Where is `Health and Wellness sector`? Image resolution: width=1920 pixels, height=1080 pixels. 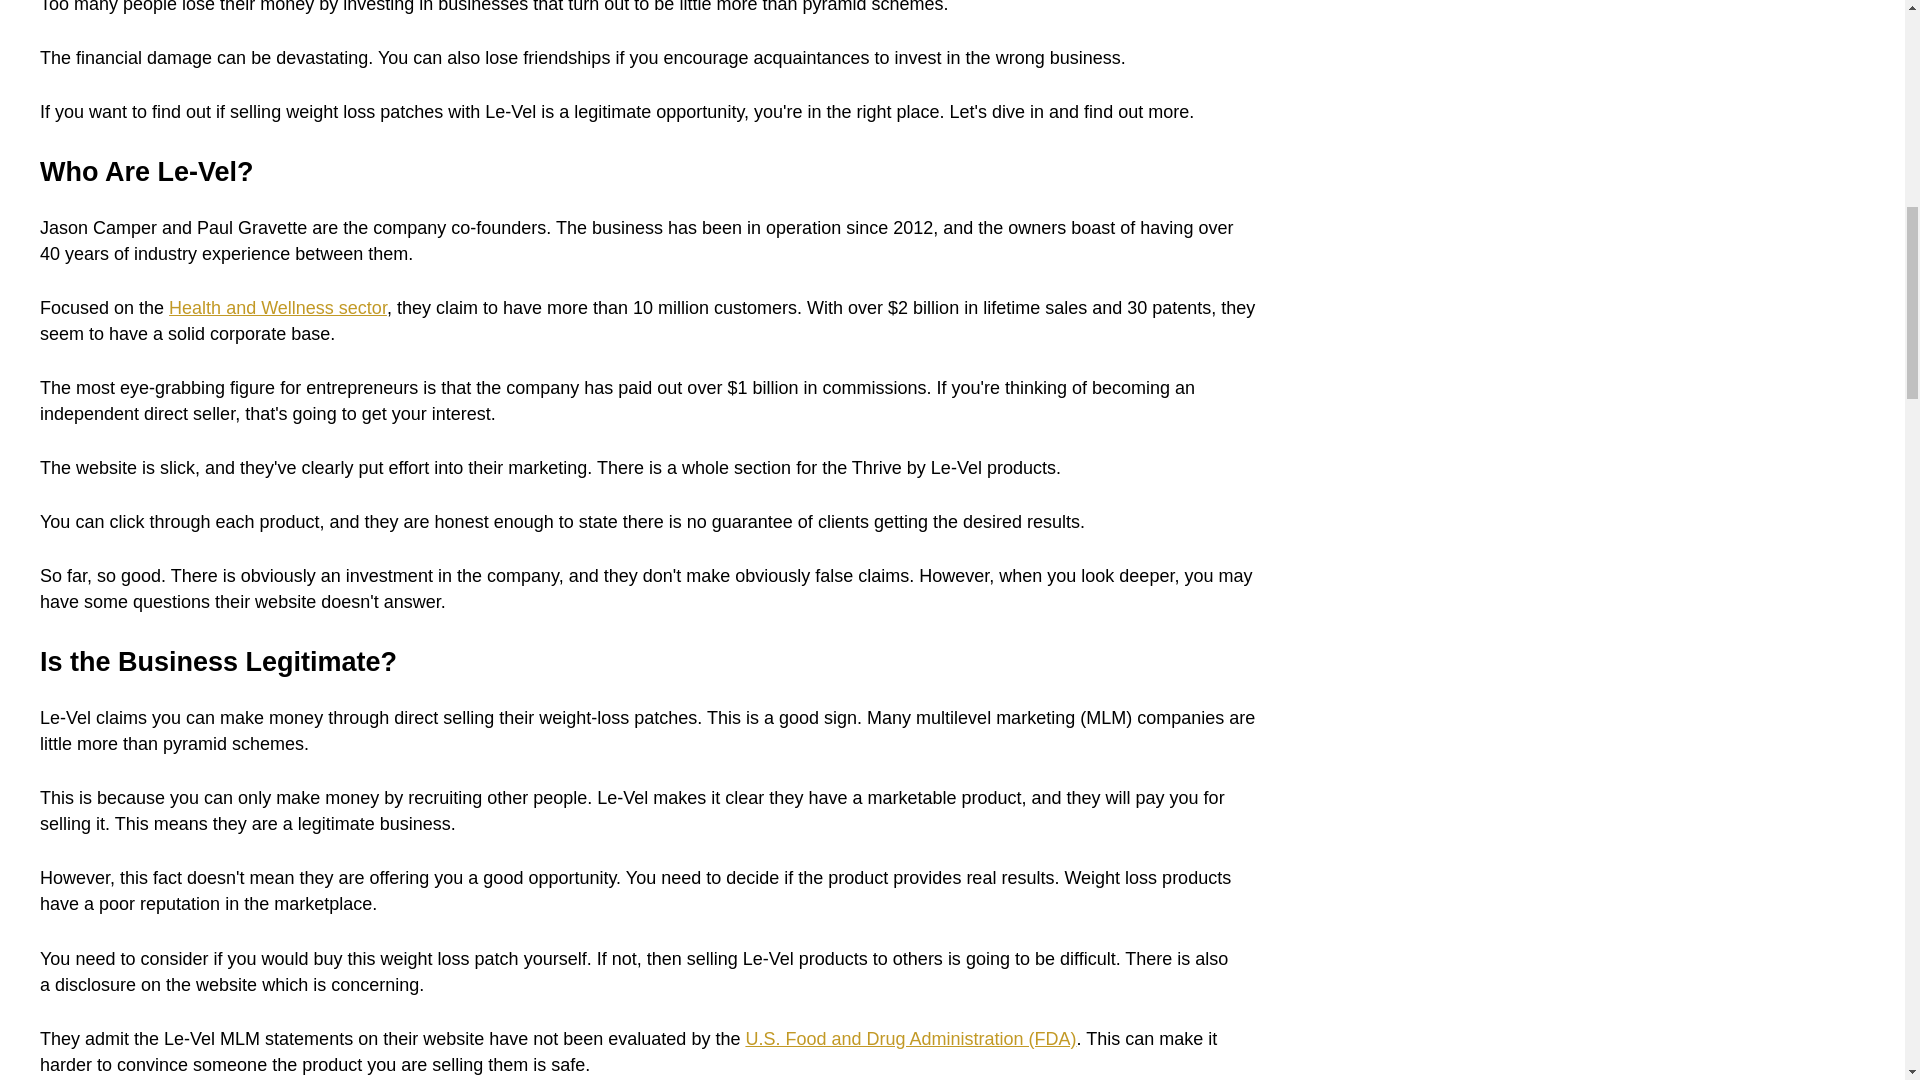 Health and Wellness sector is located at coordinates (278, 308).